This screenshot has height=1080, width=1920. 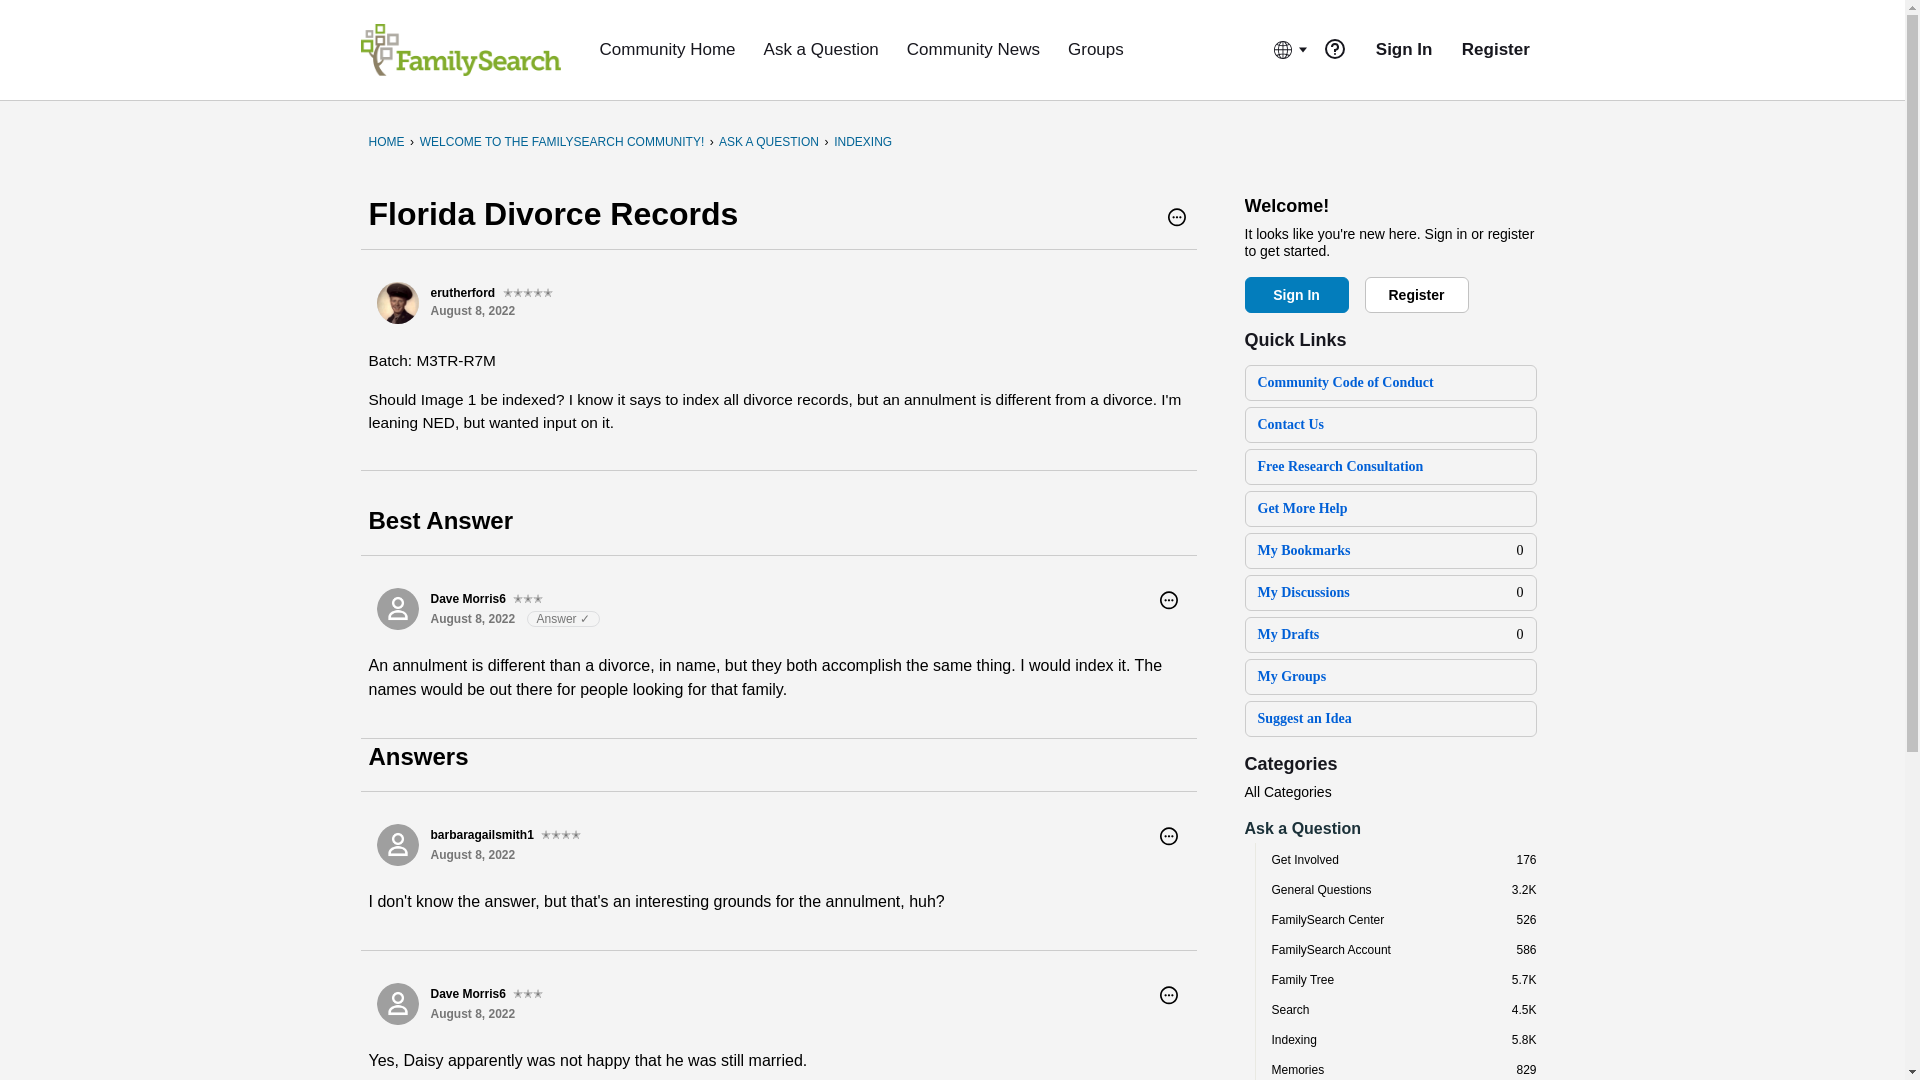 What do you see at coordinates (397, 302) in the screenshot?
I see `erutherford` at bounding box center [397, 302].